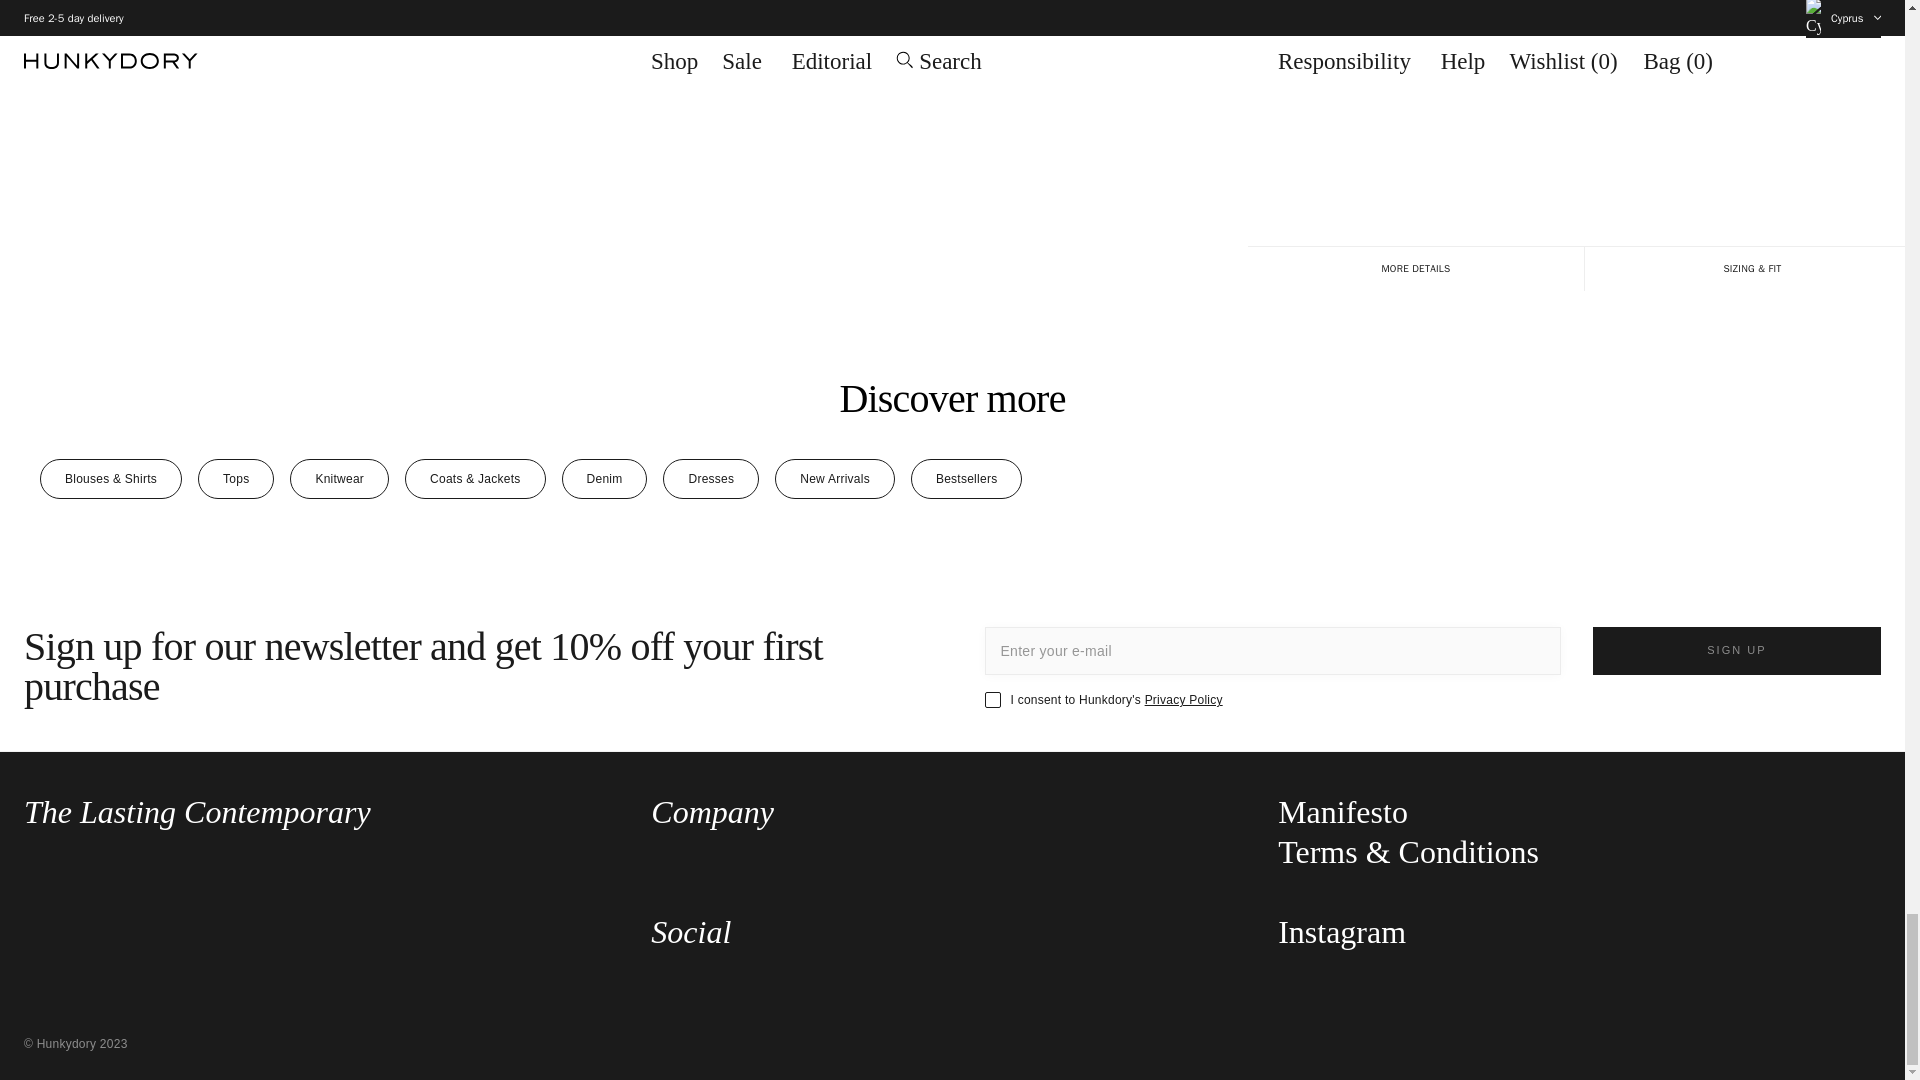  Describe the element at coordinates (605, 478) in the screenshot. I see `Denim` at that location.